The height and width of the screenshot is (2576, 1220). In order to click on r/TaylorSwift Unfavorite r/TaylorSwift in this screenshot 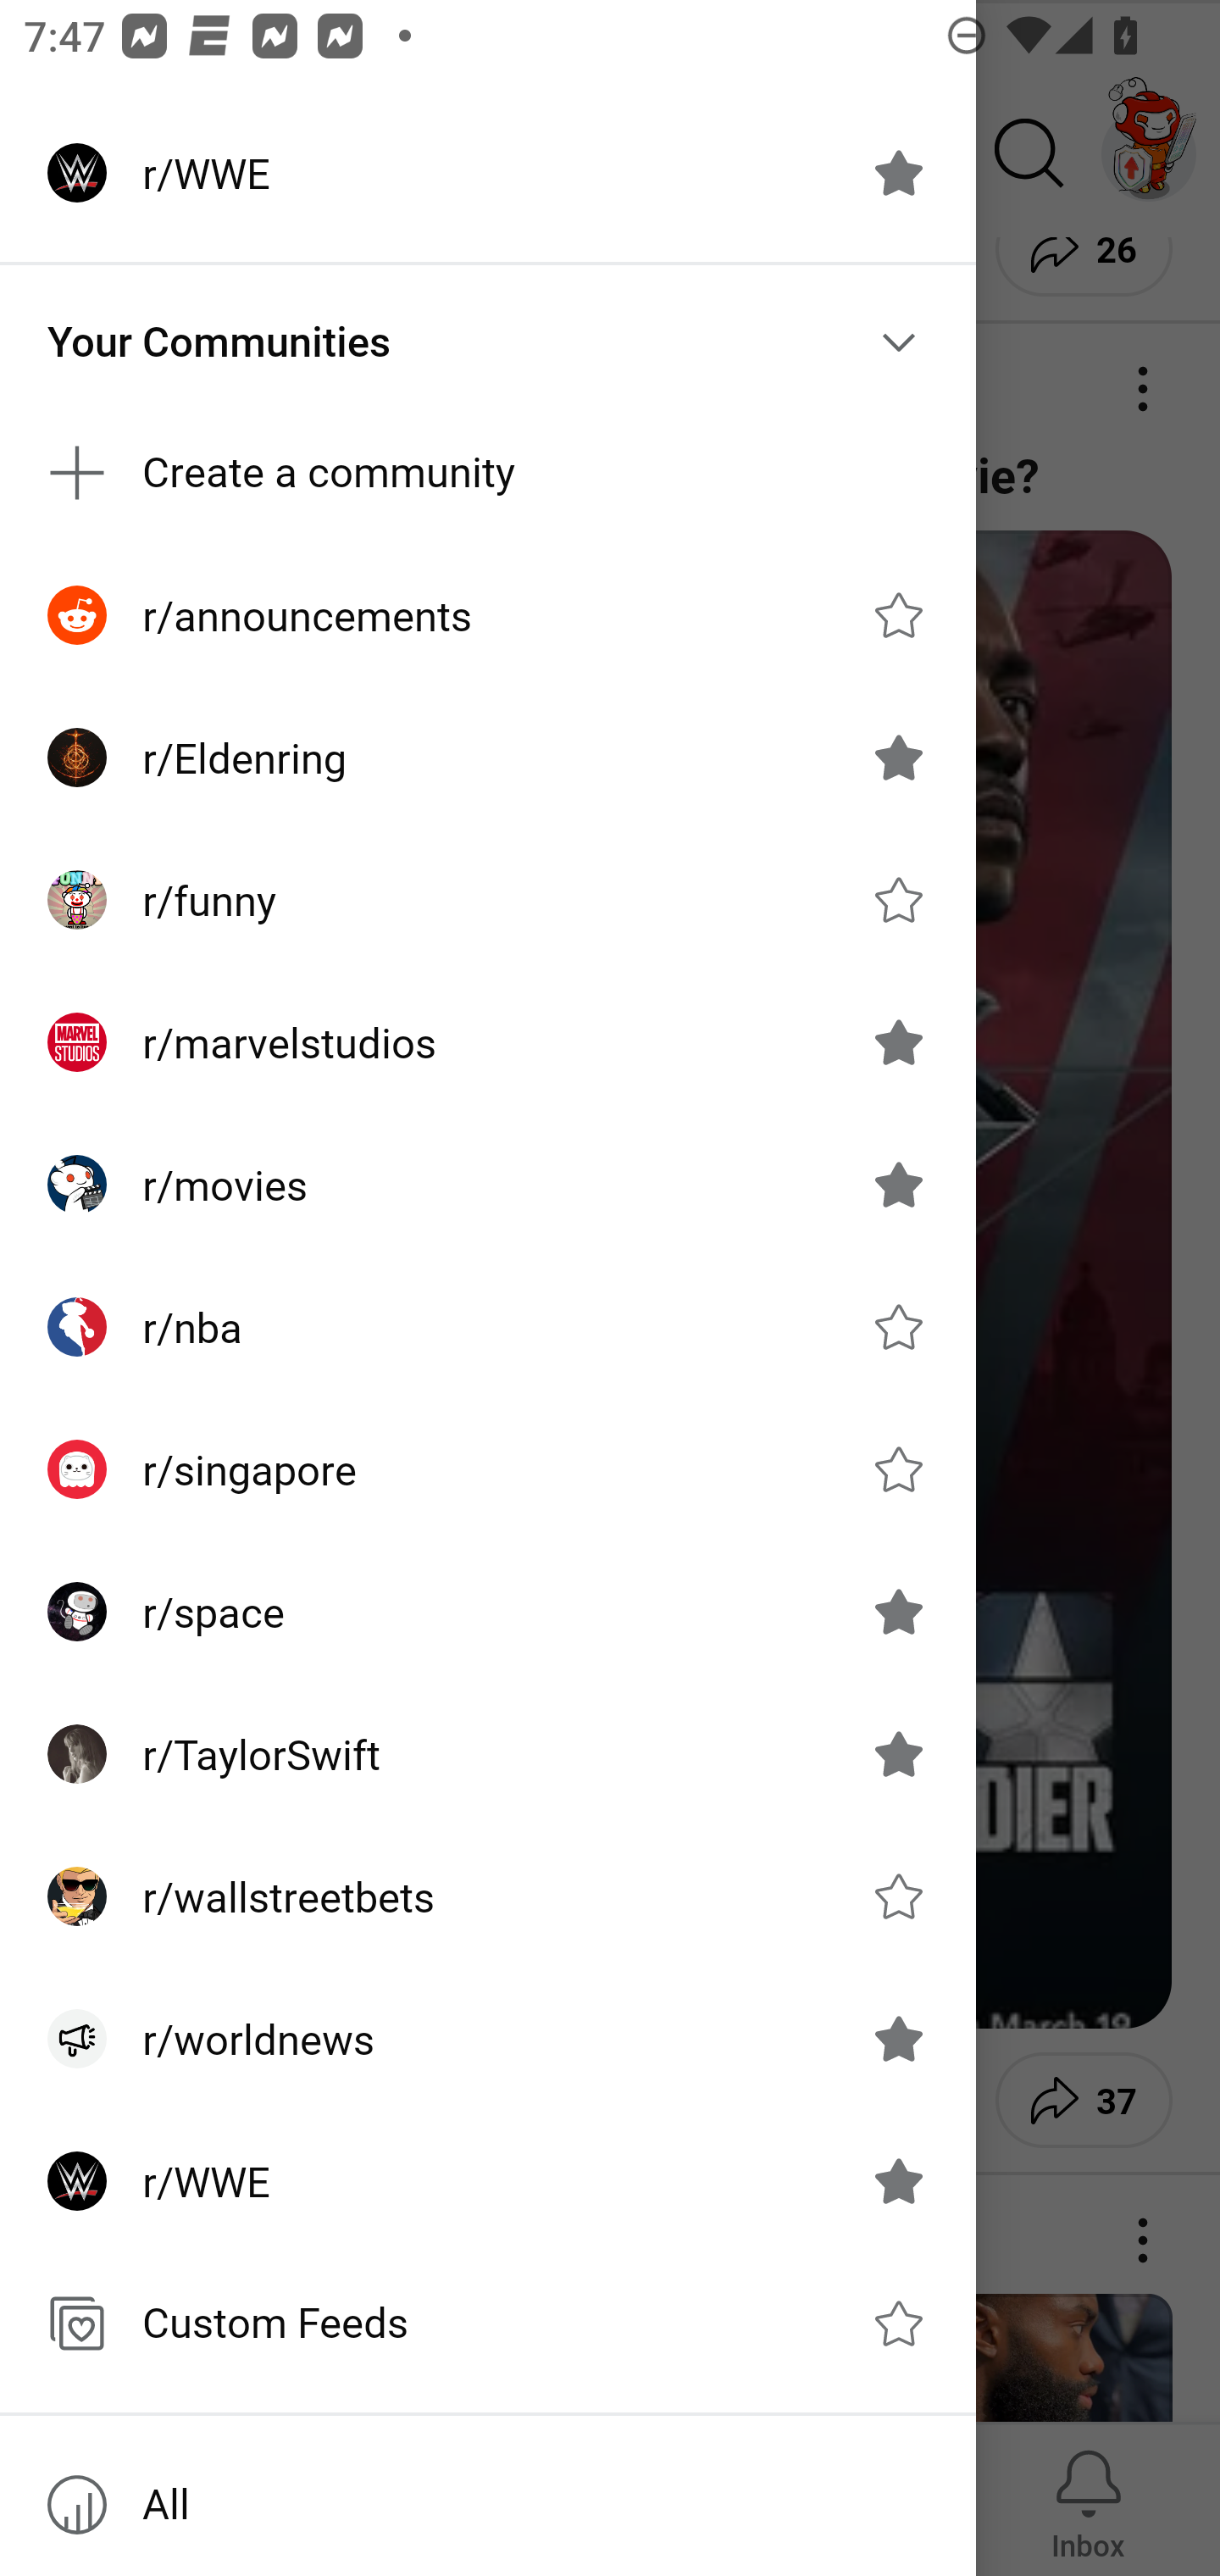, I will do `click(488, 1754)`.